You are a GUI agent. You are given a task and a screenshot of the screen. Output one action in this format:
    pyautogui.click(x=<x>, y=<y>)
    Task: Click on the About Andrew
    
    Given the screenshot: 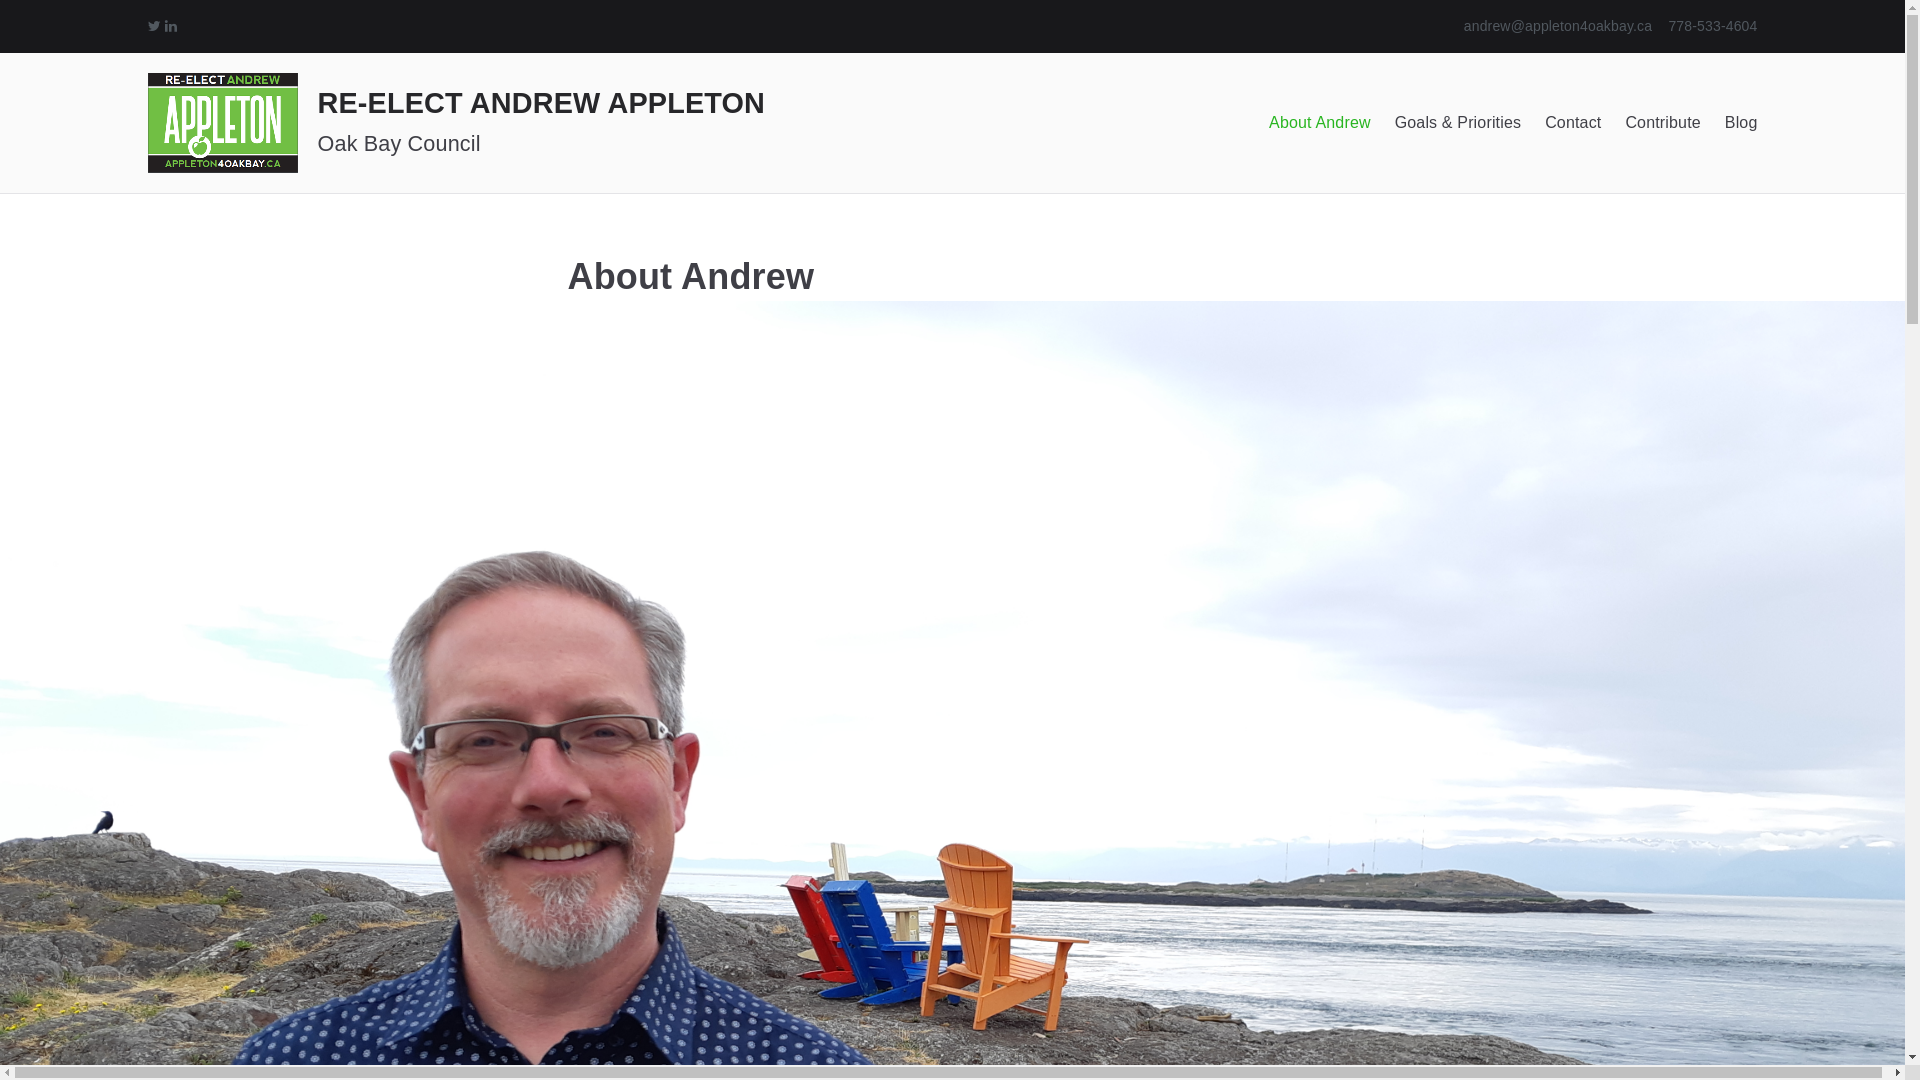 What is the action you would take?
    pyautogui.click(x=1320, y=124)
    